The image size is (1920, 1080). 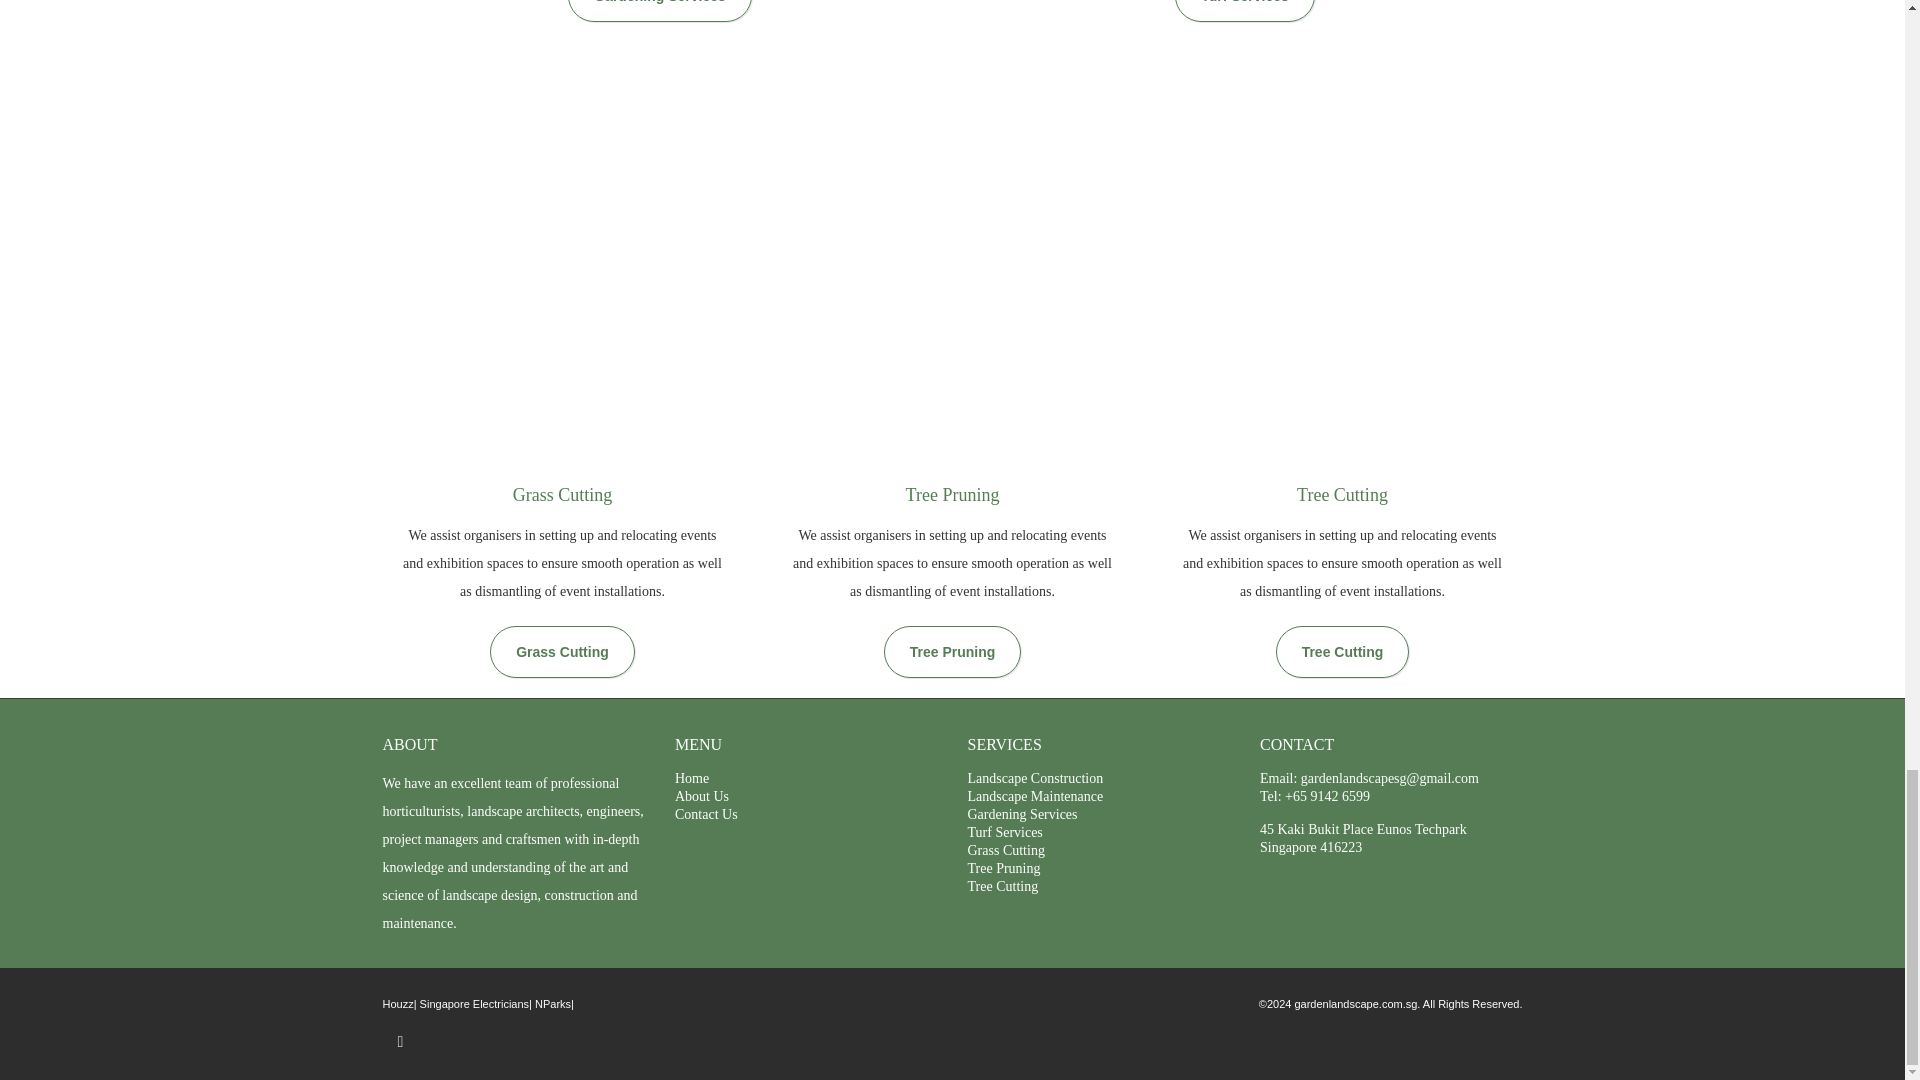 What do you see at coordinates (1036, 796) in the screenshot?
I see `Landscape Maintenance` at bounding box center [1036, 796].